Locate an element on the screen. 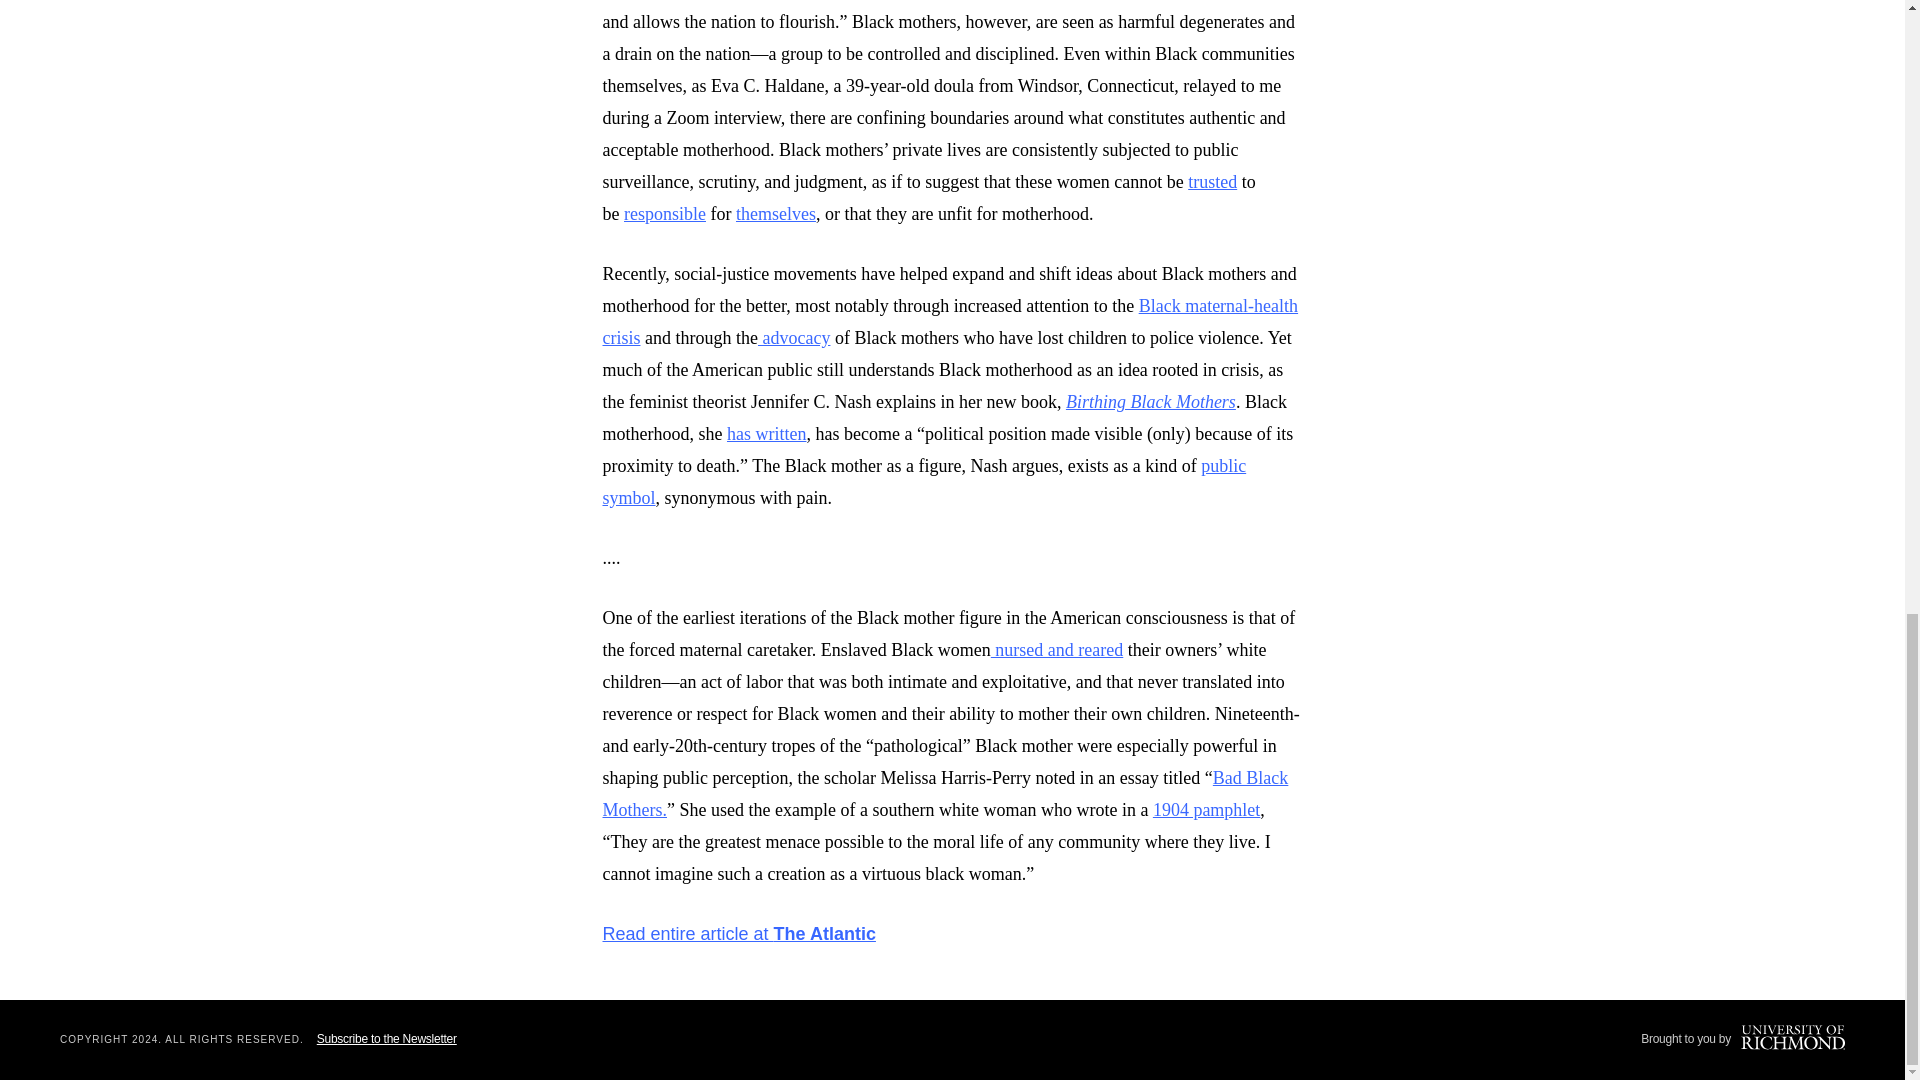  Subscribe to the Newsletter is located at coordinates (386, 1039).